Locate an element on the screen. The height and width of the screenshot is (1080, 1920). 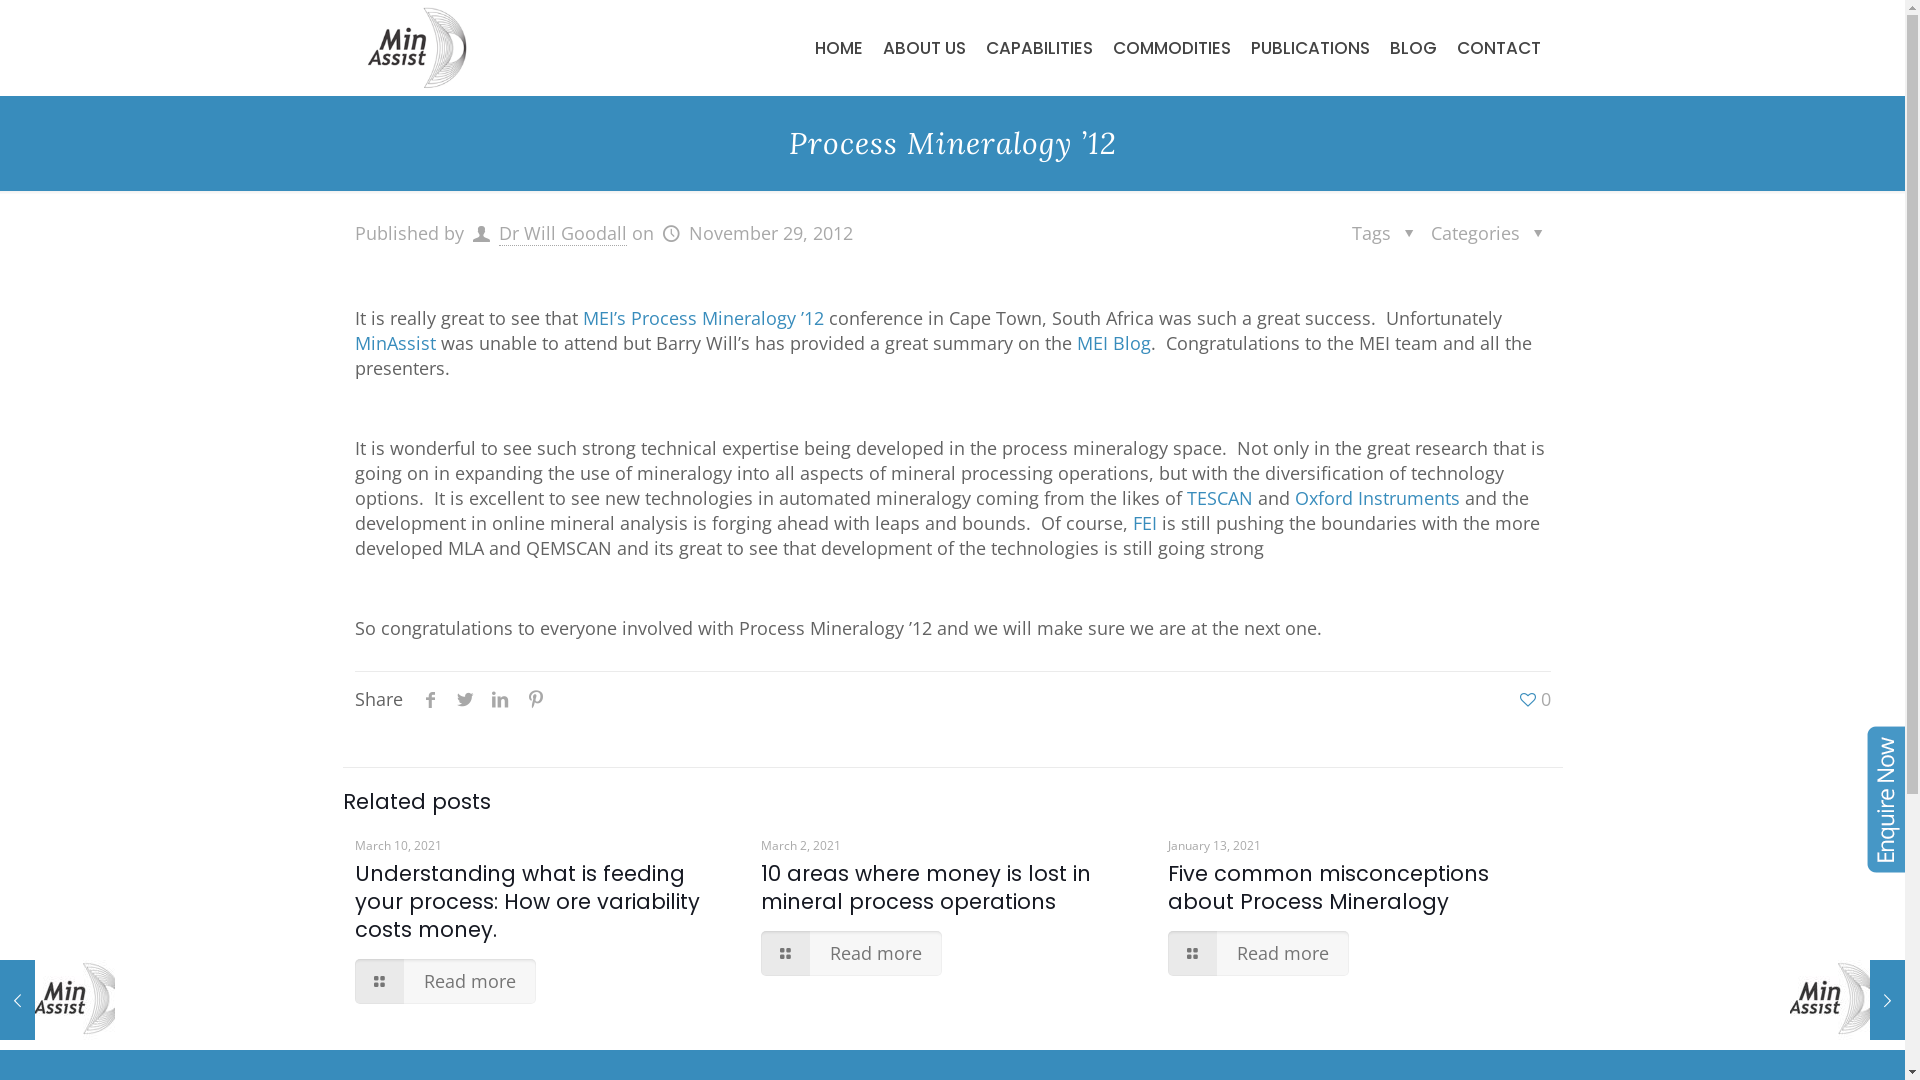
TESCAN is located at coordinates (1220, 498).